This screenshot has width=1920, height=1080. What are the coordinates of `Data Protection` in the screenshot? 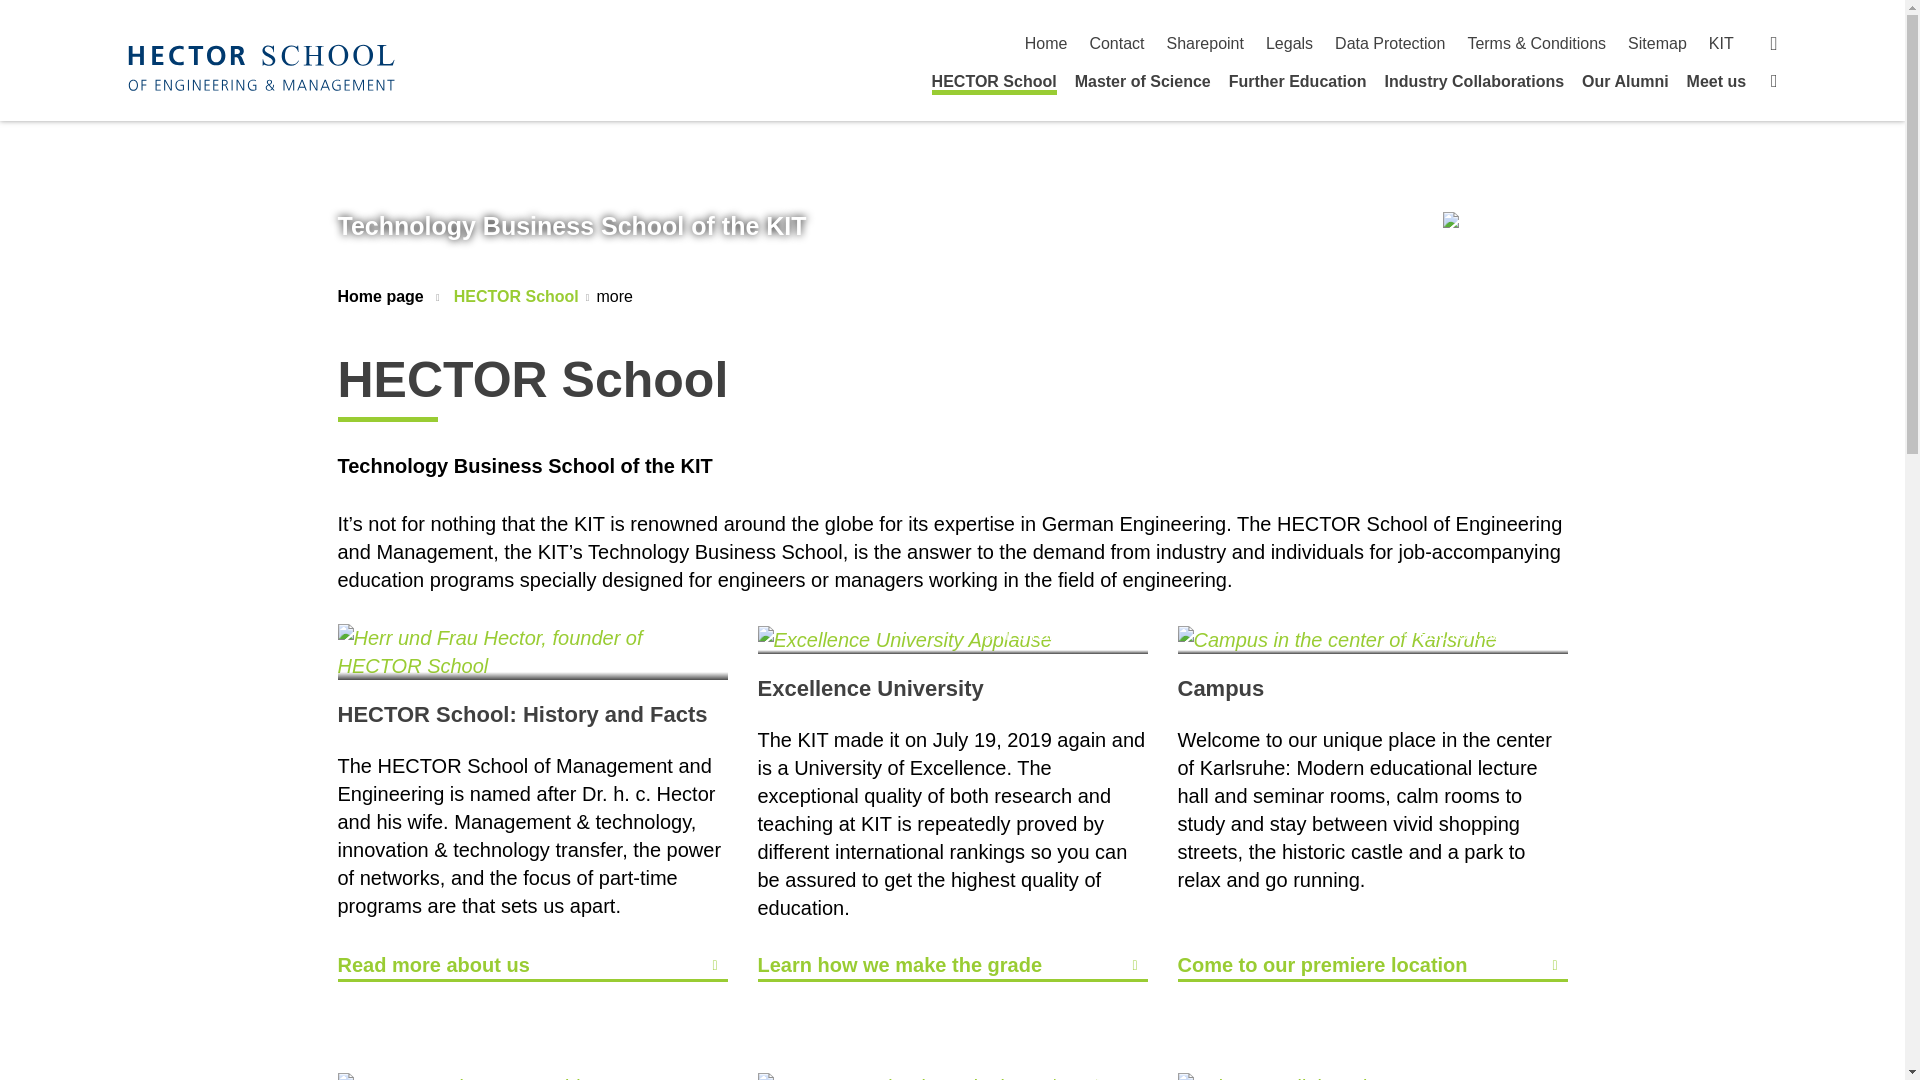 It's located at (1390, 42).